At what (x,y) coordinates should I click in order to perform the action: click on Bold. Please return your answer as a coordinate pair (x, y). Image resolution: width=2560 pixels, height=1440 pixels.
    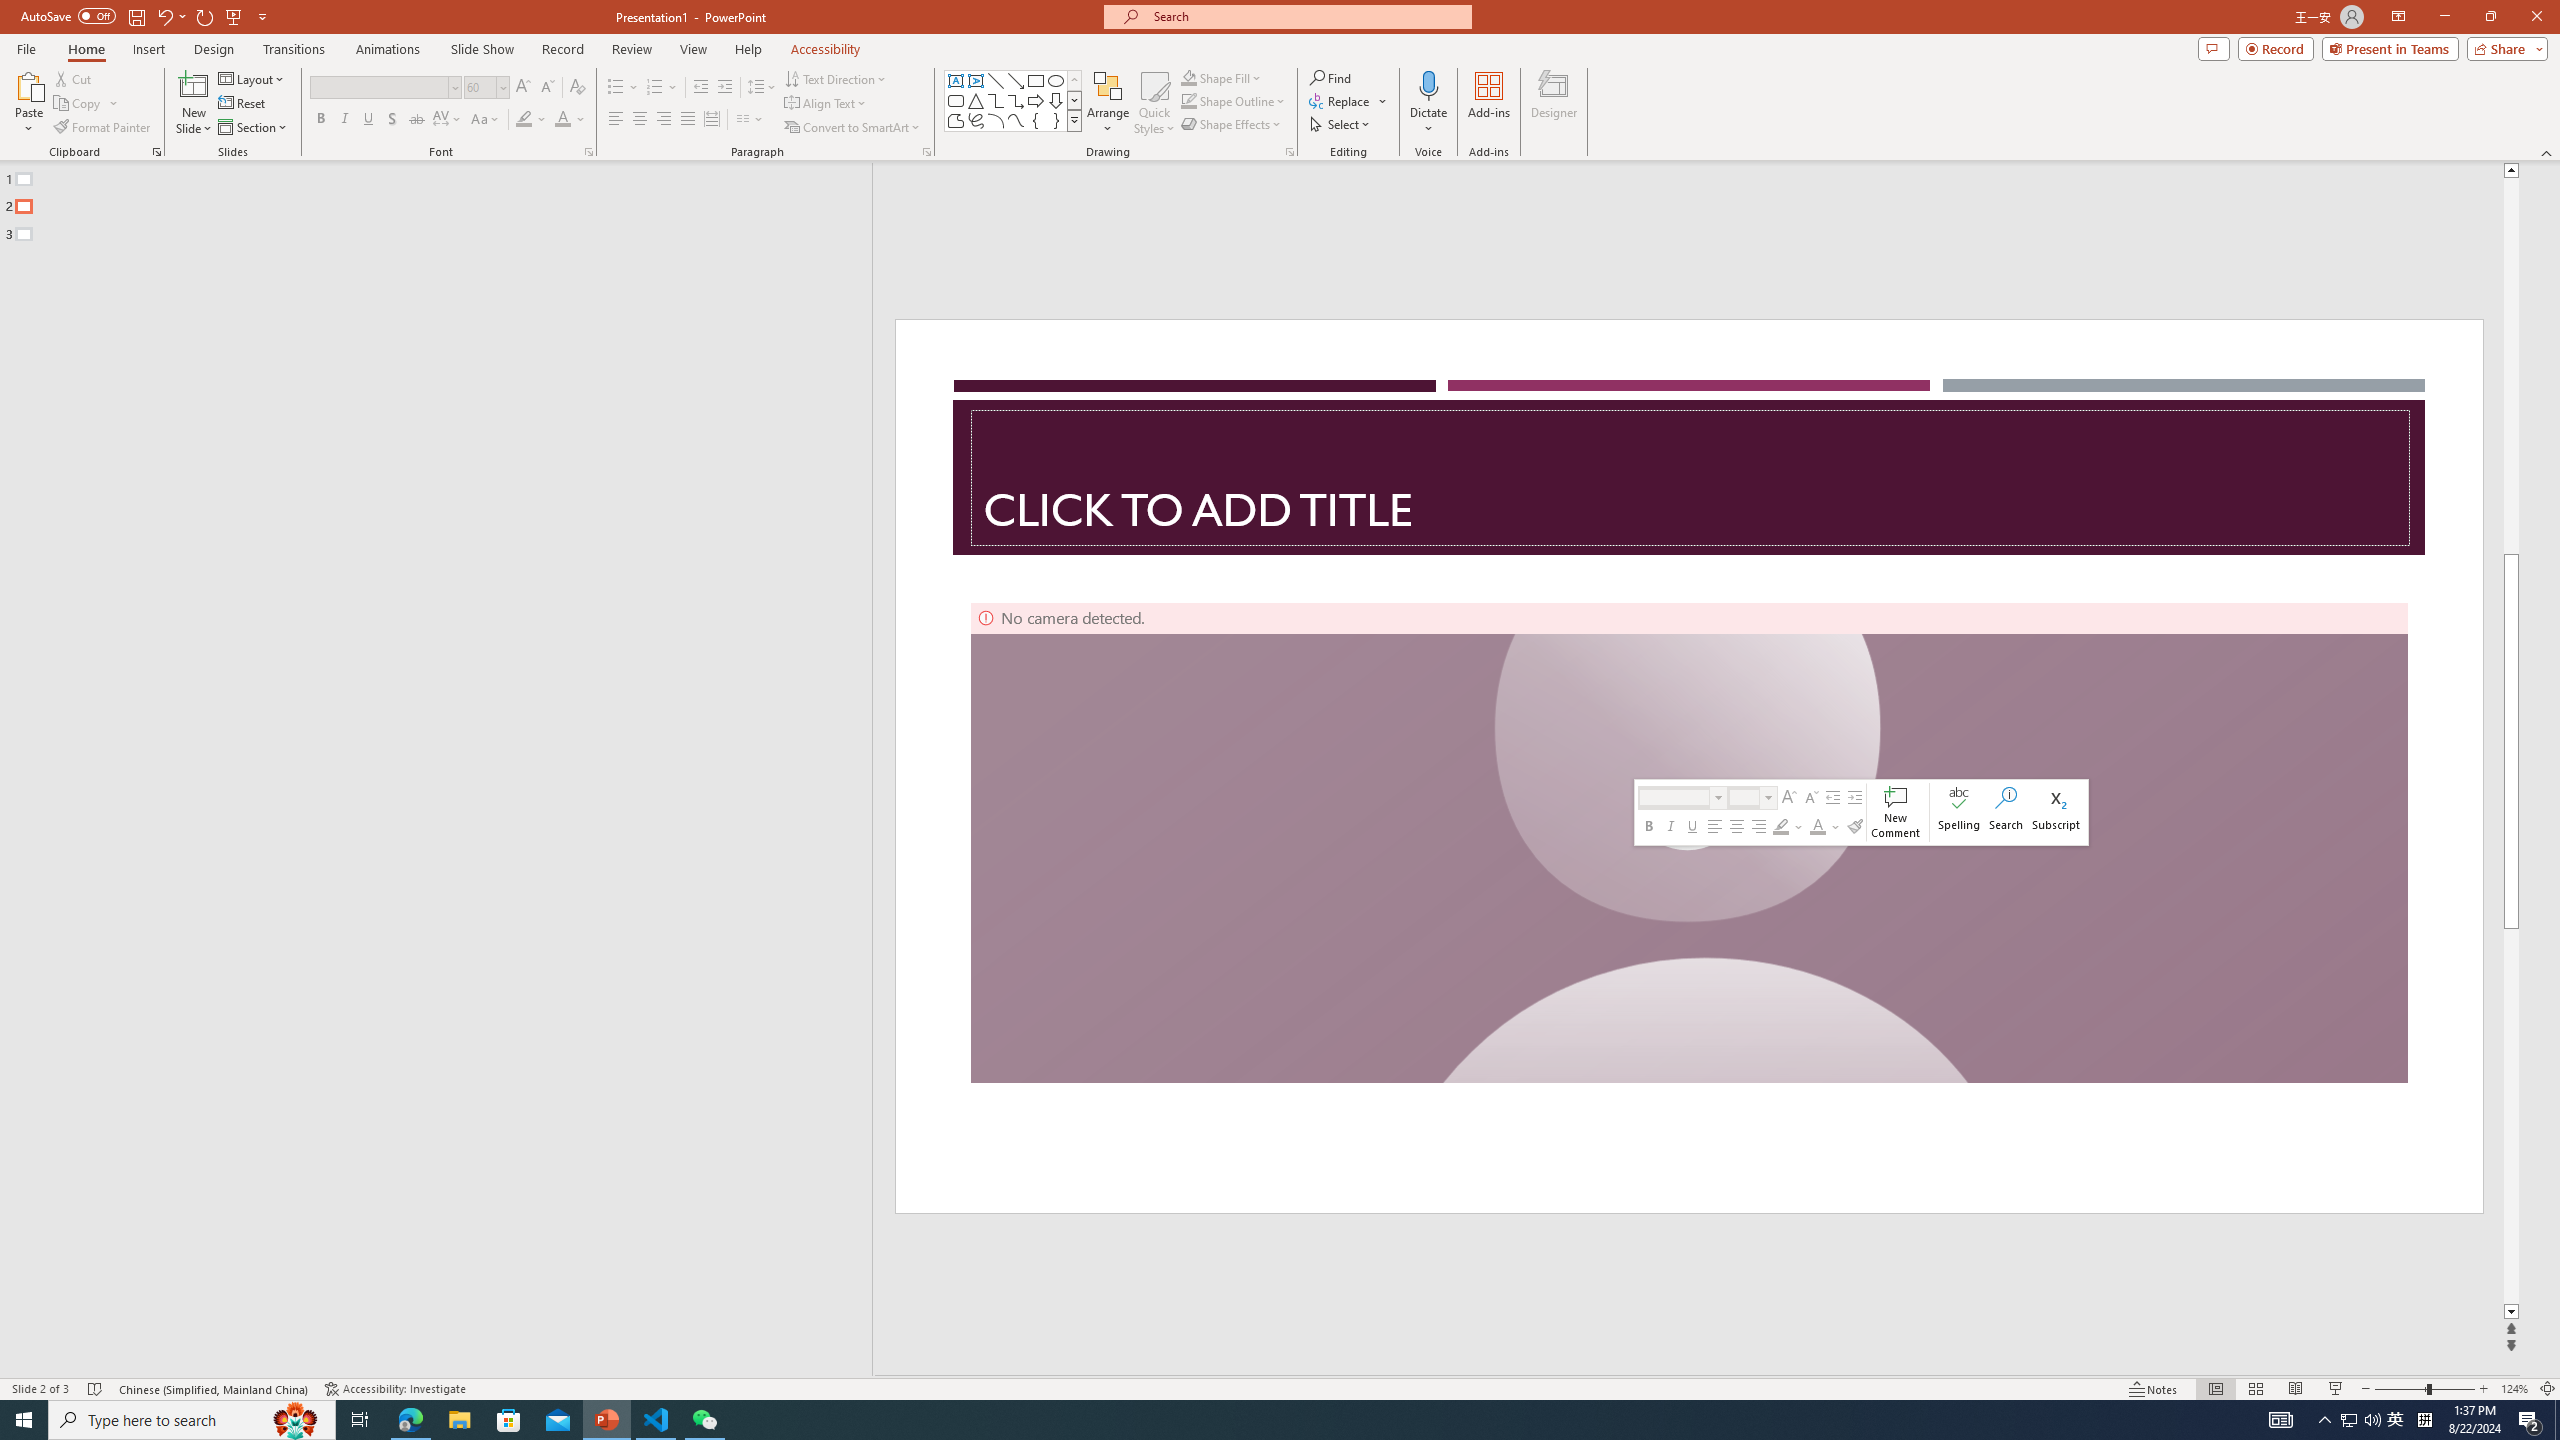
    Looking at the image, I should click on (320, 120).